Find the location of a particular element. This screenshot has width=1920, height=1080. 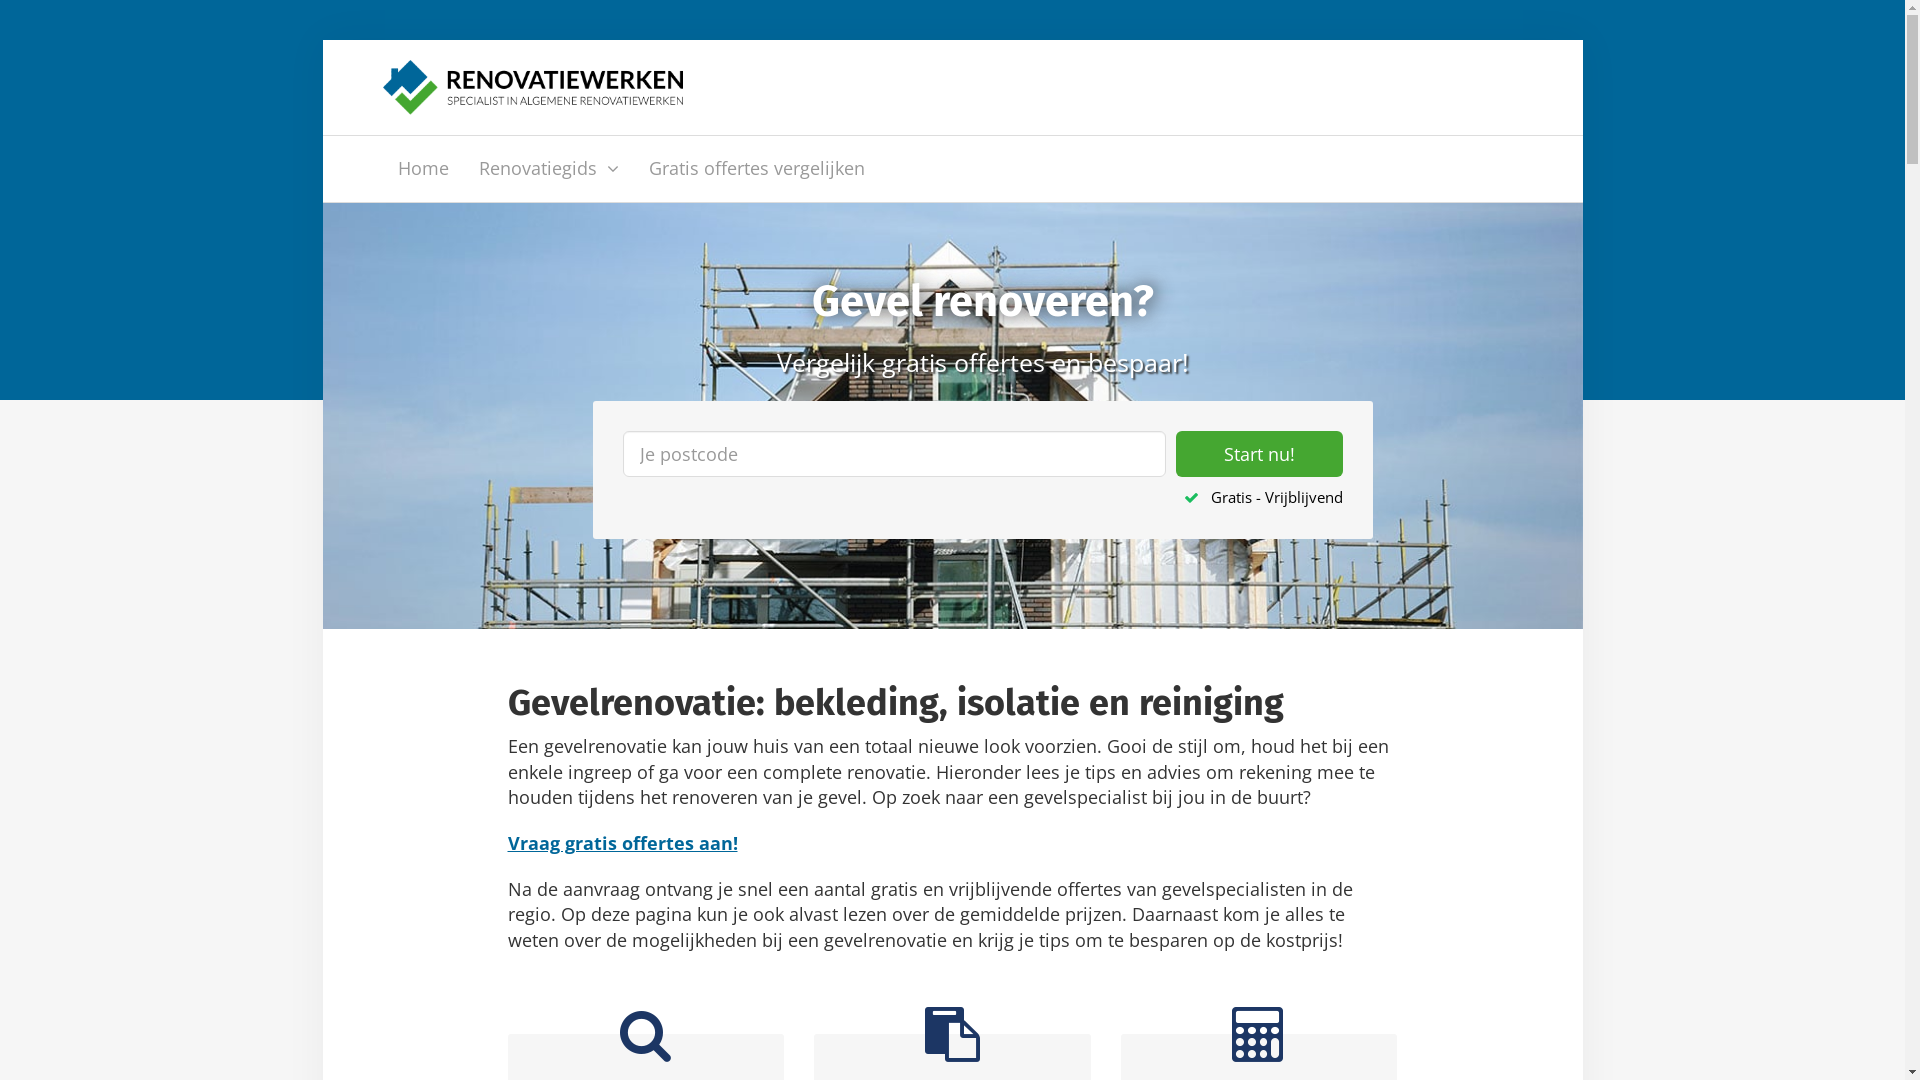

Home is located at coordinates (422, 169).